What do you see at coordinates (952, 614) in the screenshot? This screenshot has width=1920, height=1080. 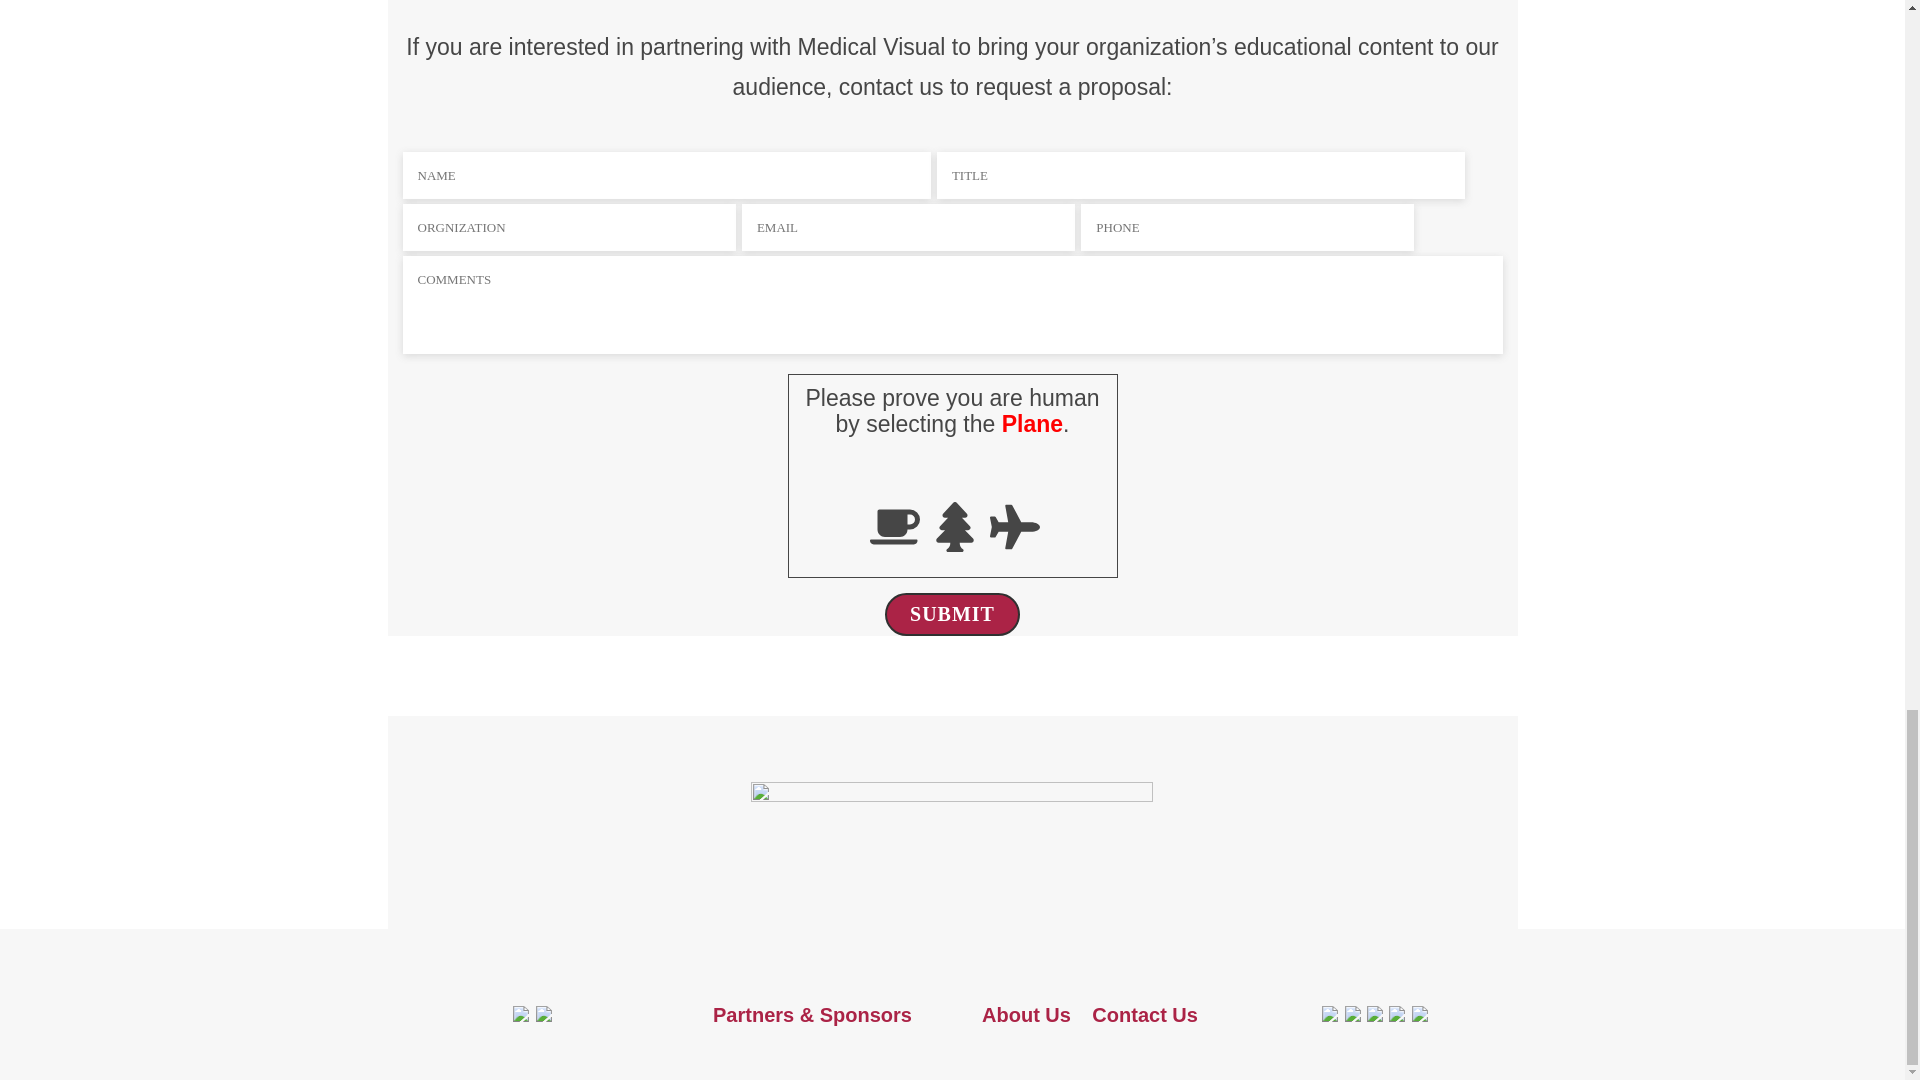 I see `SUBMIT` at bounding box center [952, 614].